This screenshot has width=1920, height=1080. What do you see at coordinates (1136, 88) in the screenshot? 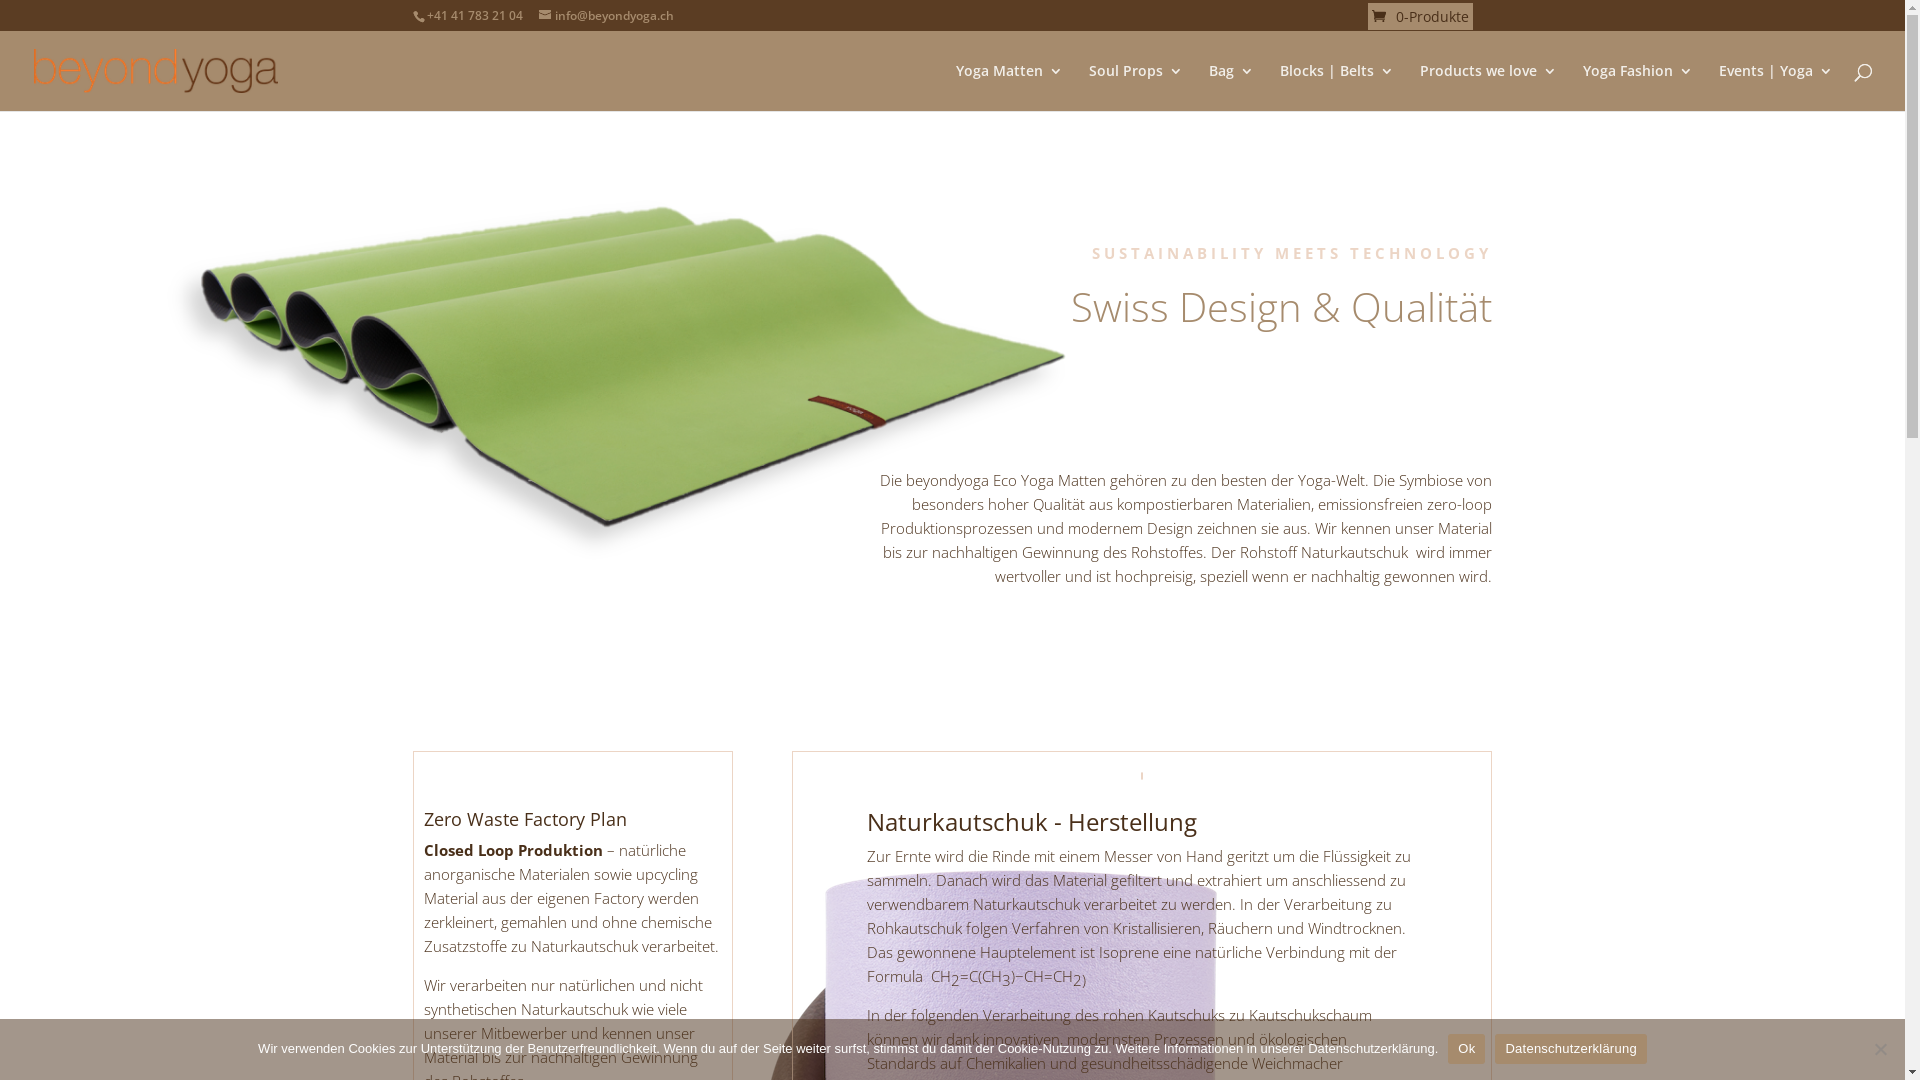
I see `Soul Props` at bounding box center [1136, 88].